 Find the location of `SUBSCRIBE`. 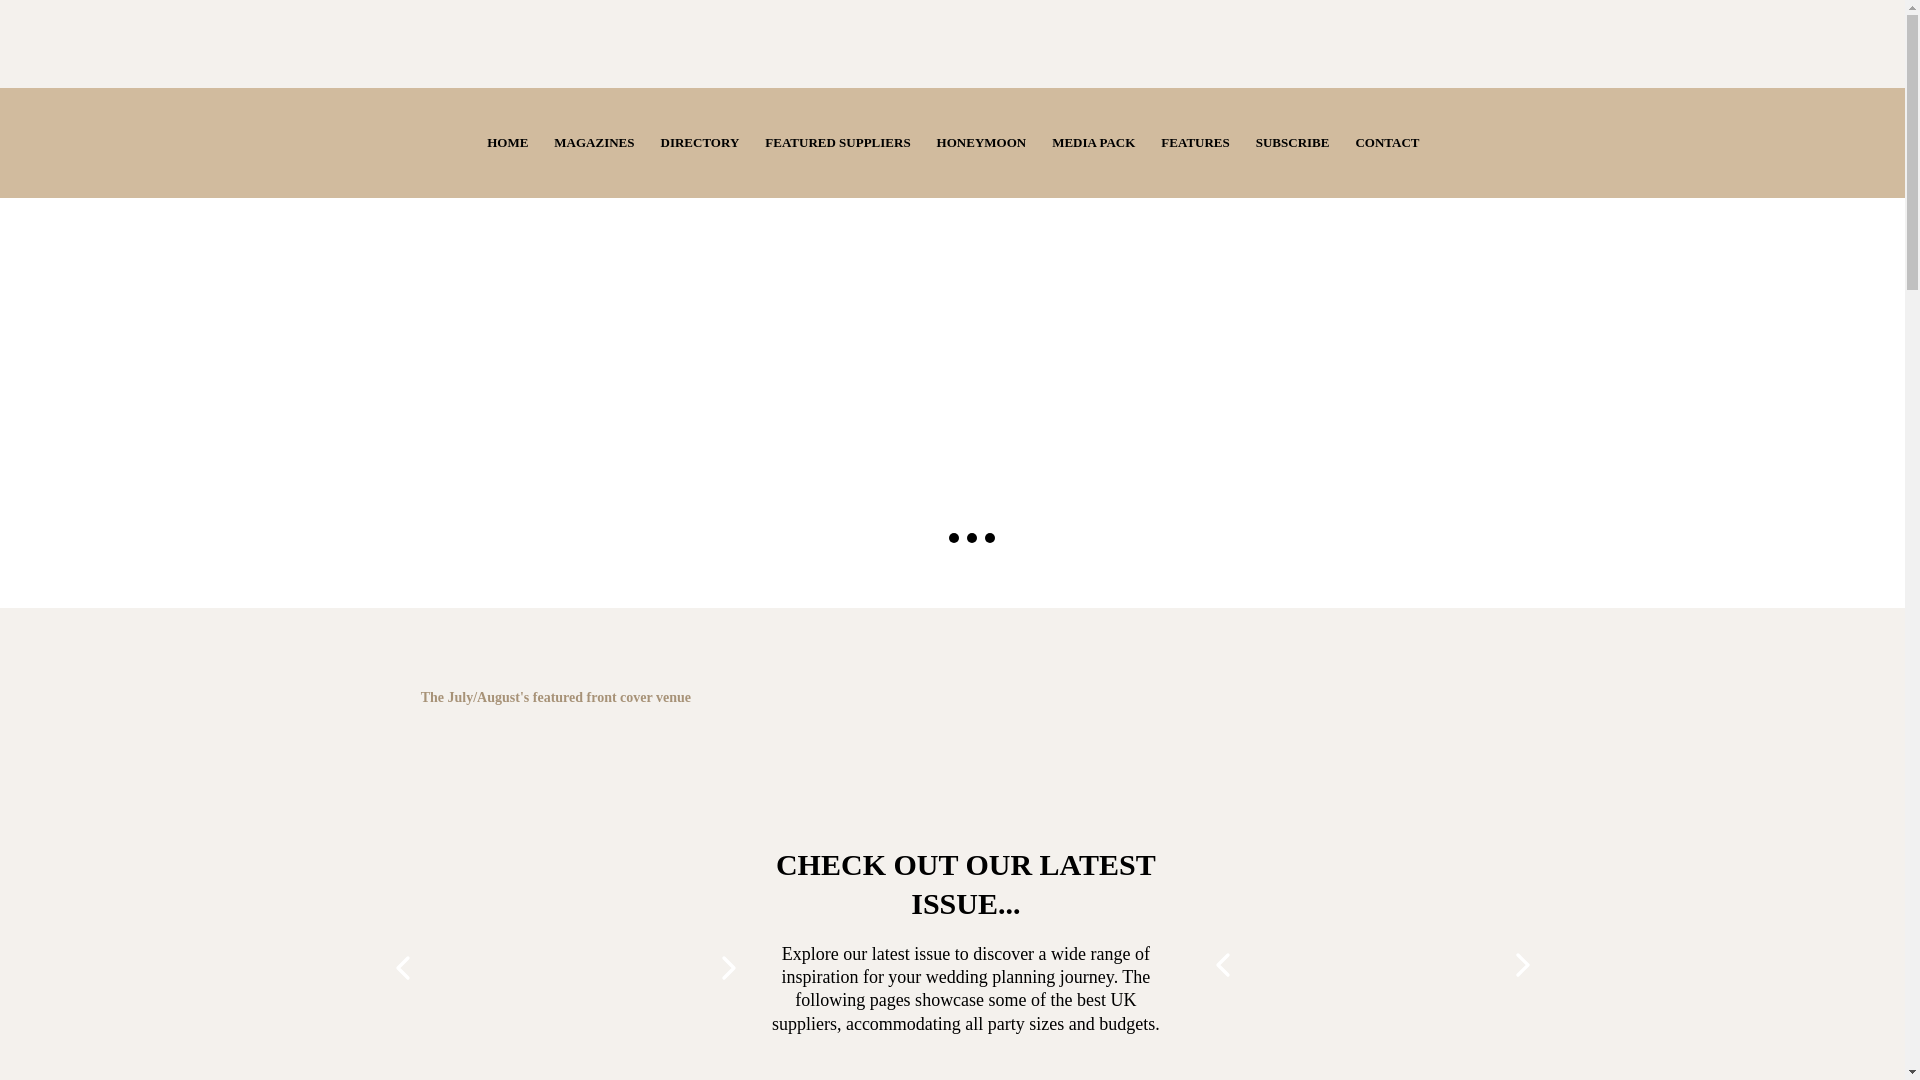

SUBSCRIBE is located at coordinates (1292, 142).